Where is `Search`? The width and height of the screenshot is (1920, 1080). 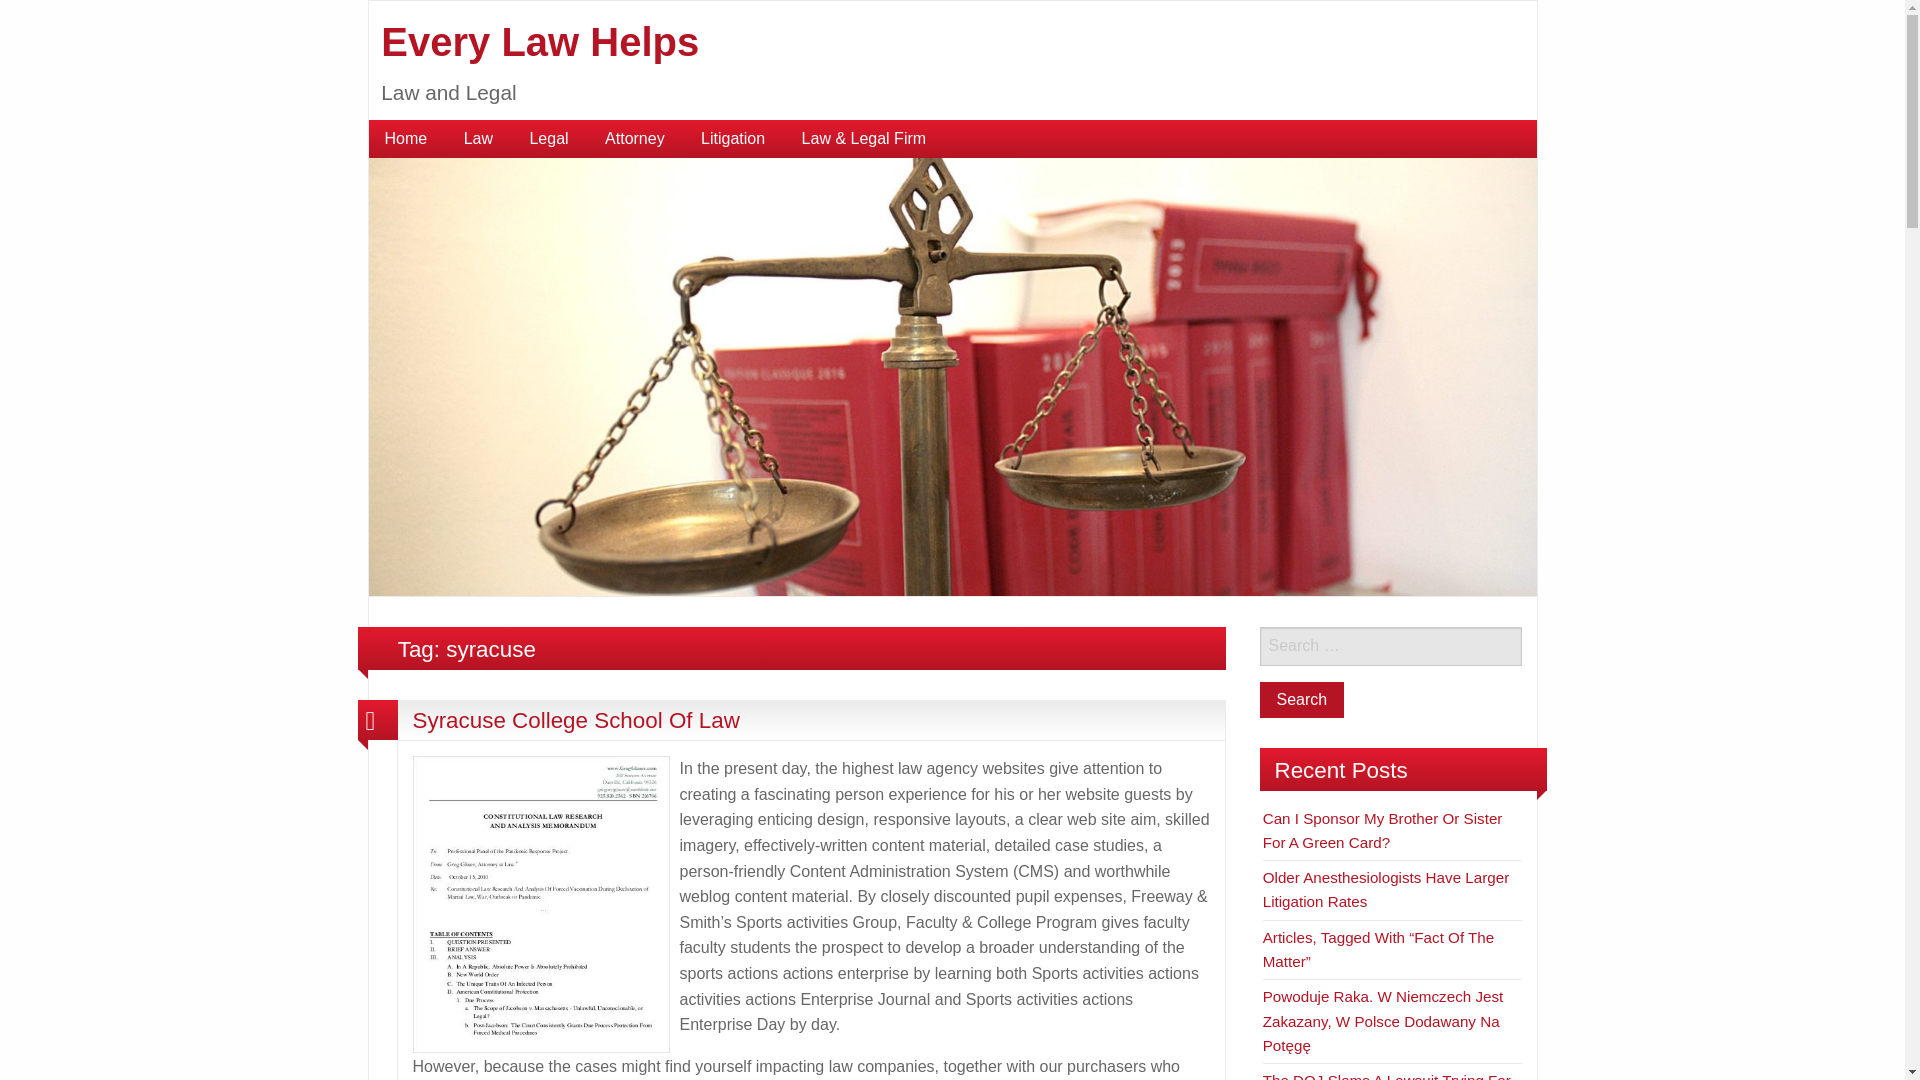
Search is located at coordinates (1302, 700).